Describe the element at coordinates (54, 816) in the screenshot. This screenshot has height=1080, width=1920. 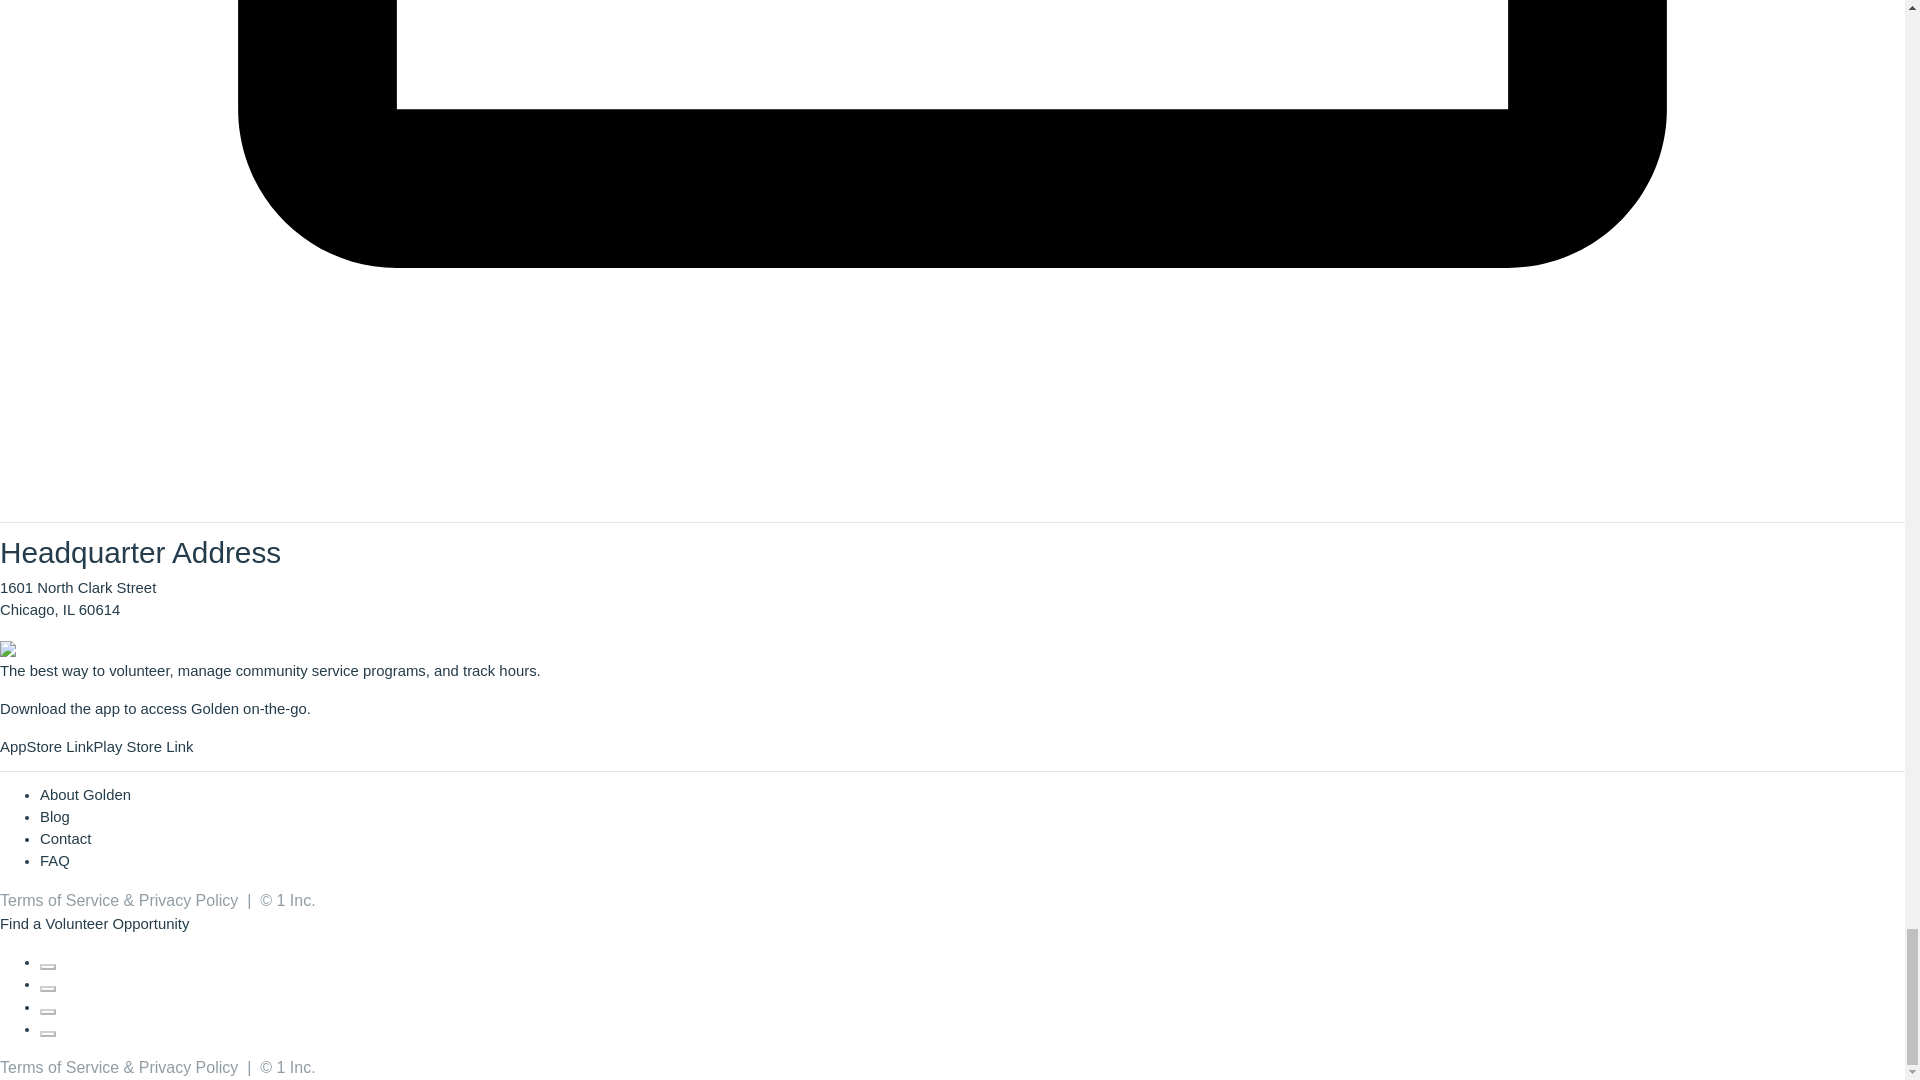
I see `Blog` at that location.